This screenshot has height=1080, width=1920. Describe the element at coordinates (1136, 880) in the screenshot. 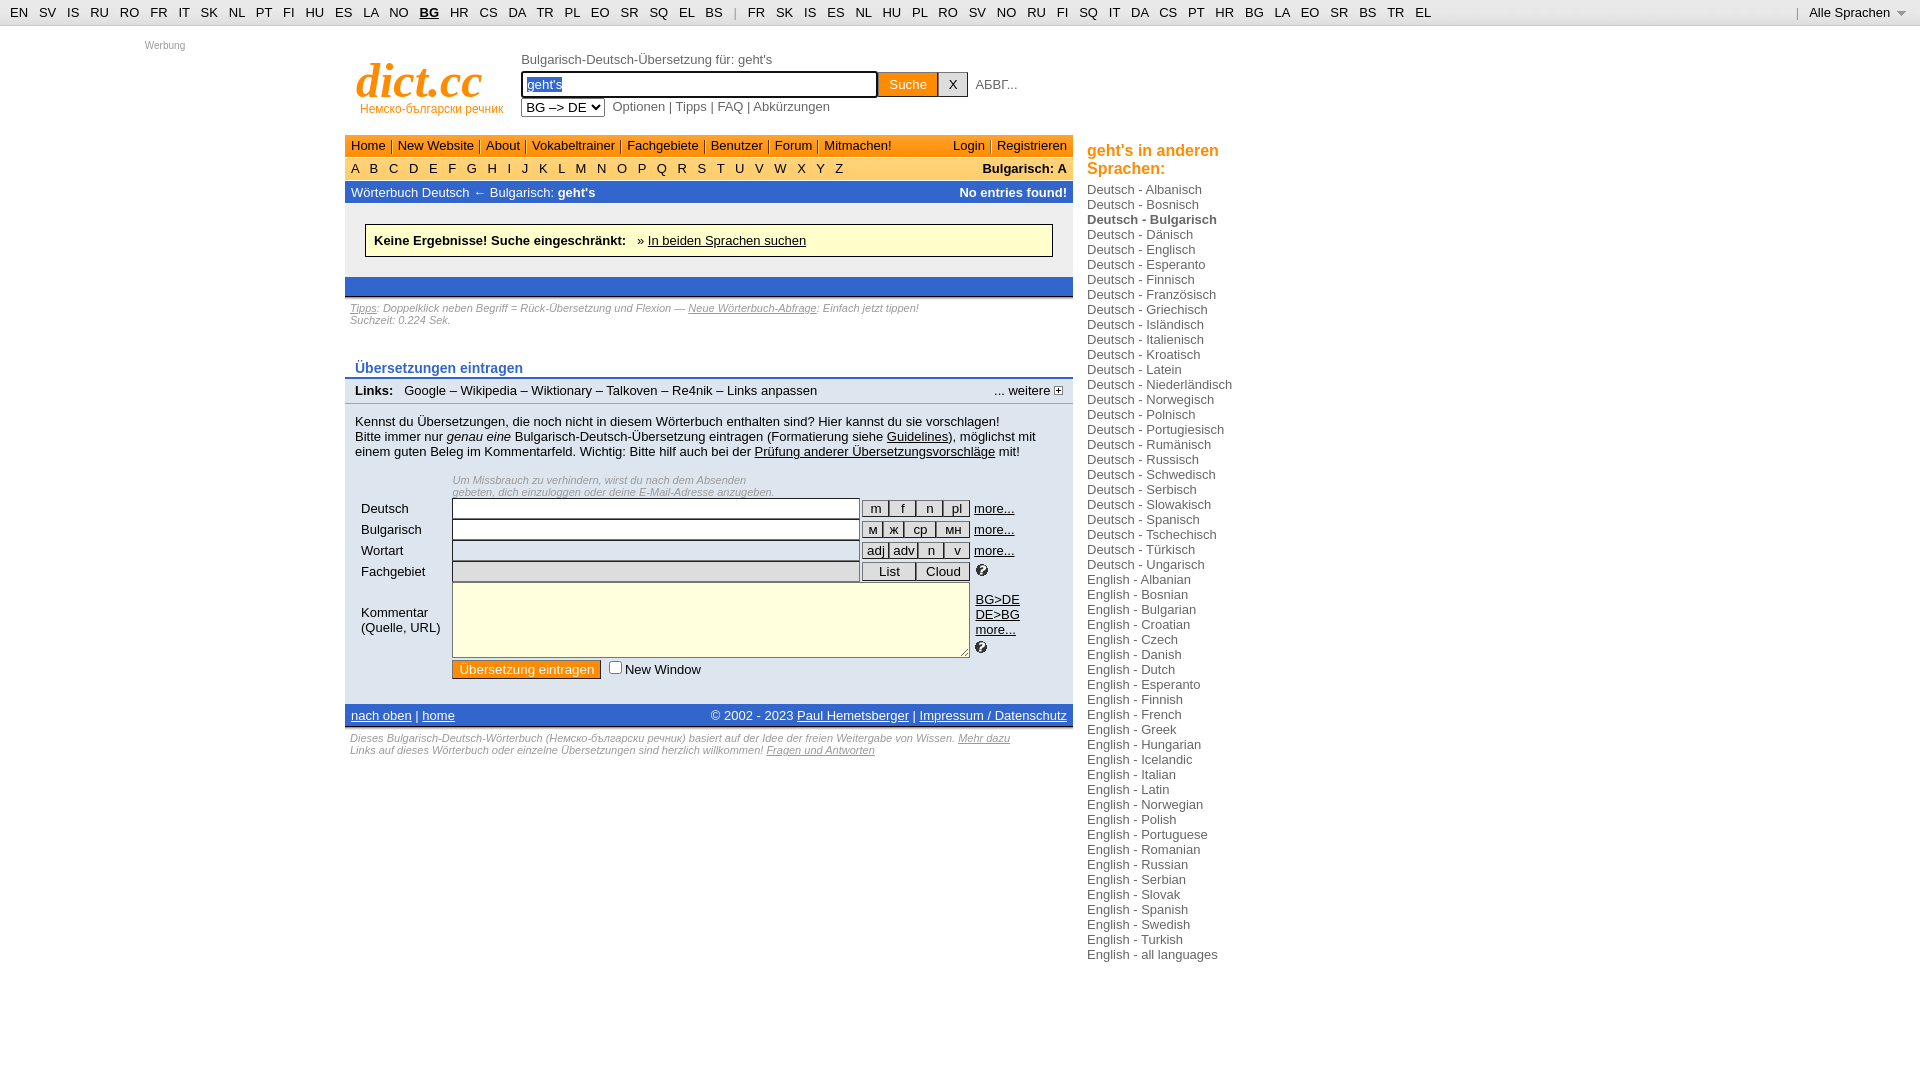

I see `English - Serbian` at that location.